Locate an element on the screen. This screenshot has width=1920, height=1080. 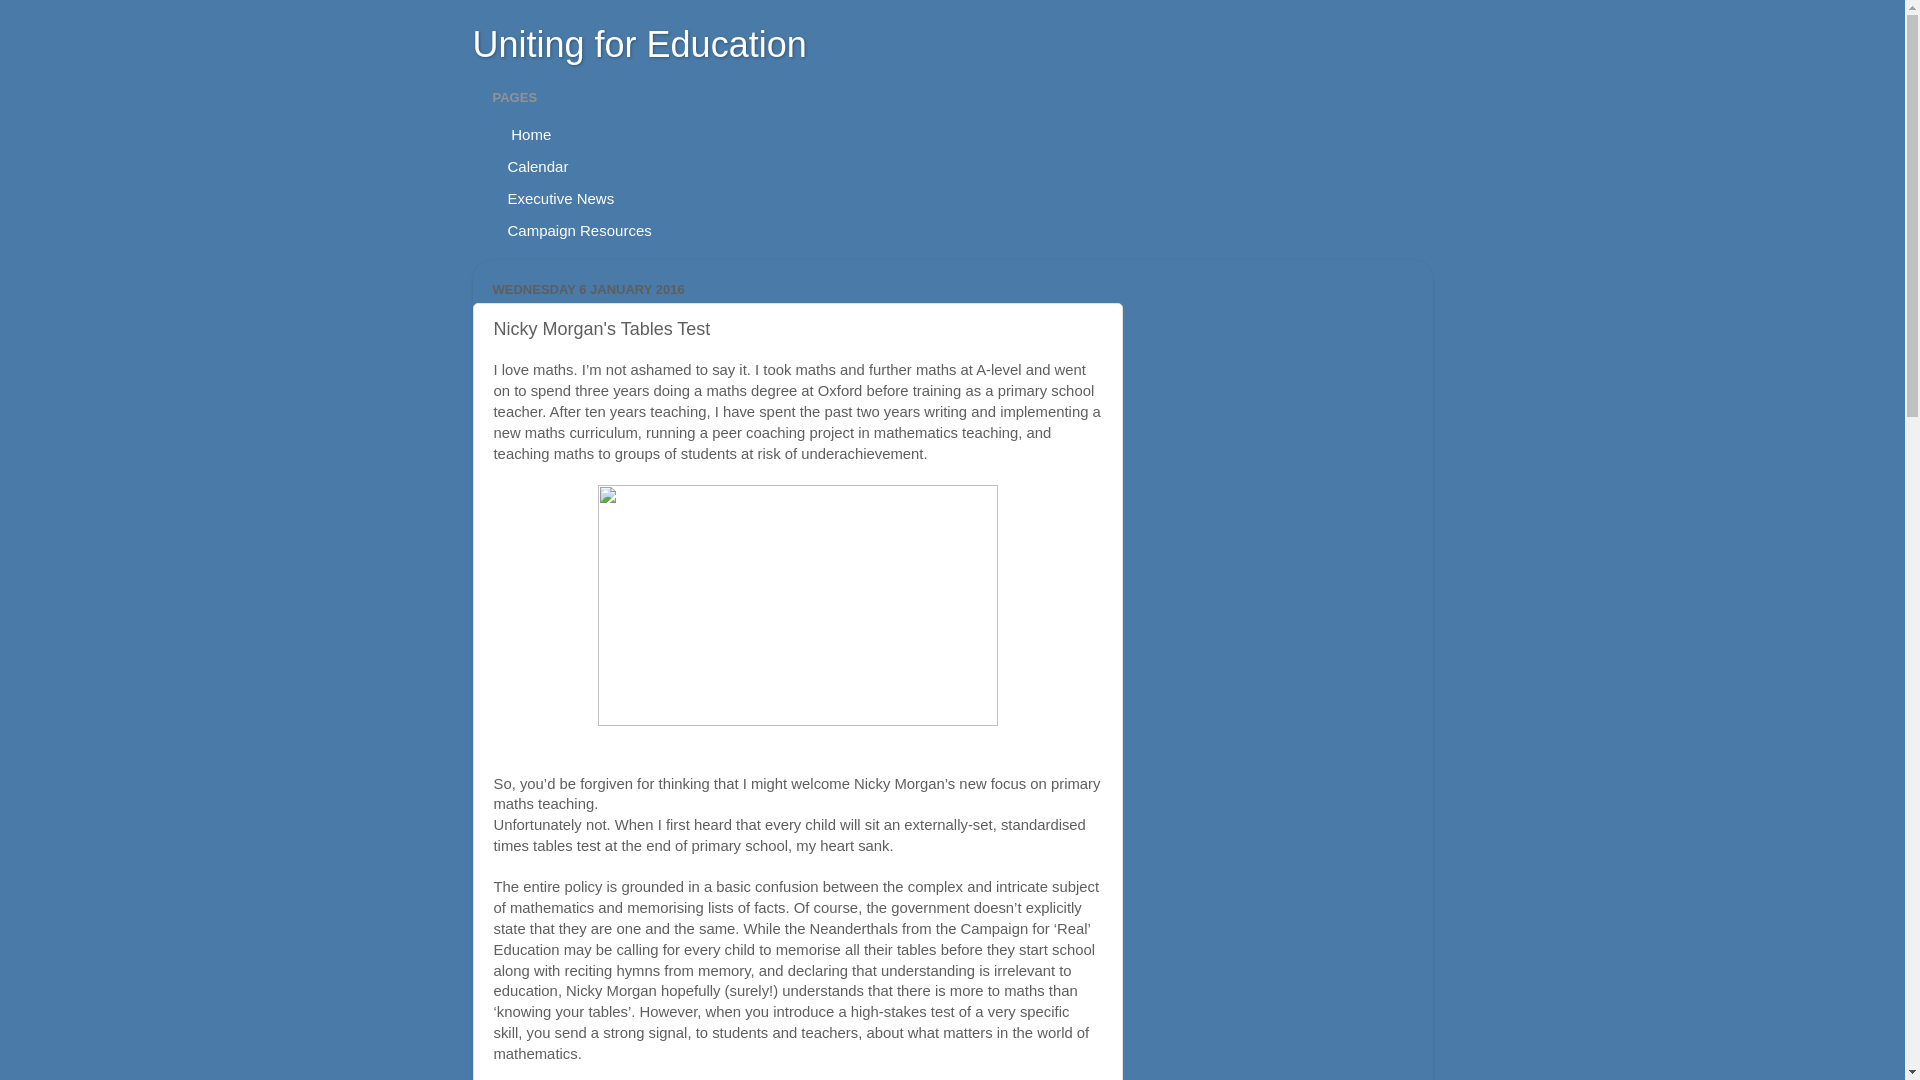
Uniting for Education is located at coordinates (639, 44).